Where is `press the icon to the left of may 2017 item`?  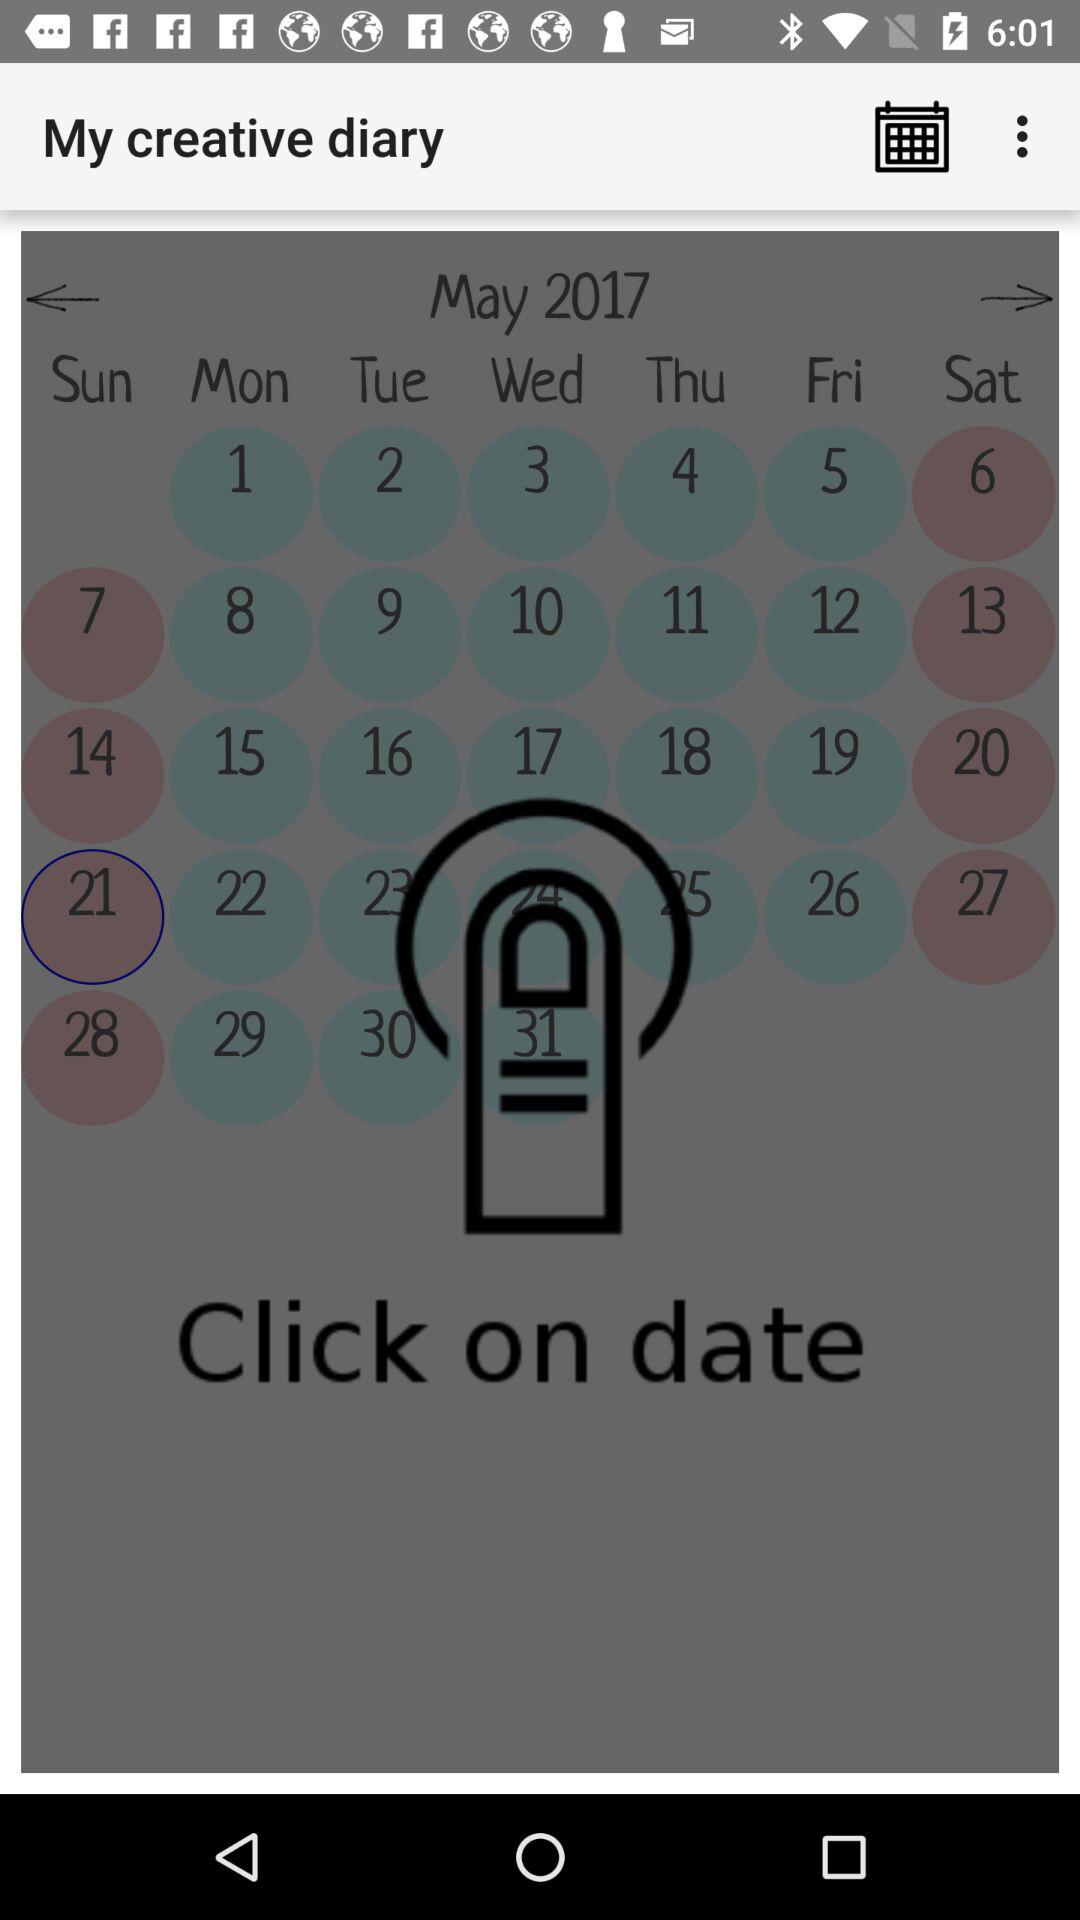 press the icon to the left of may 2017 item is located at coordinates (63, 299).